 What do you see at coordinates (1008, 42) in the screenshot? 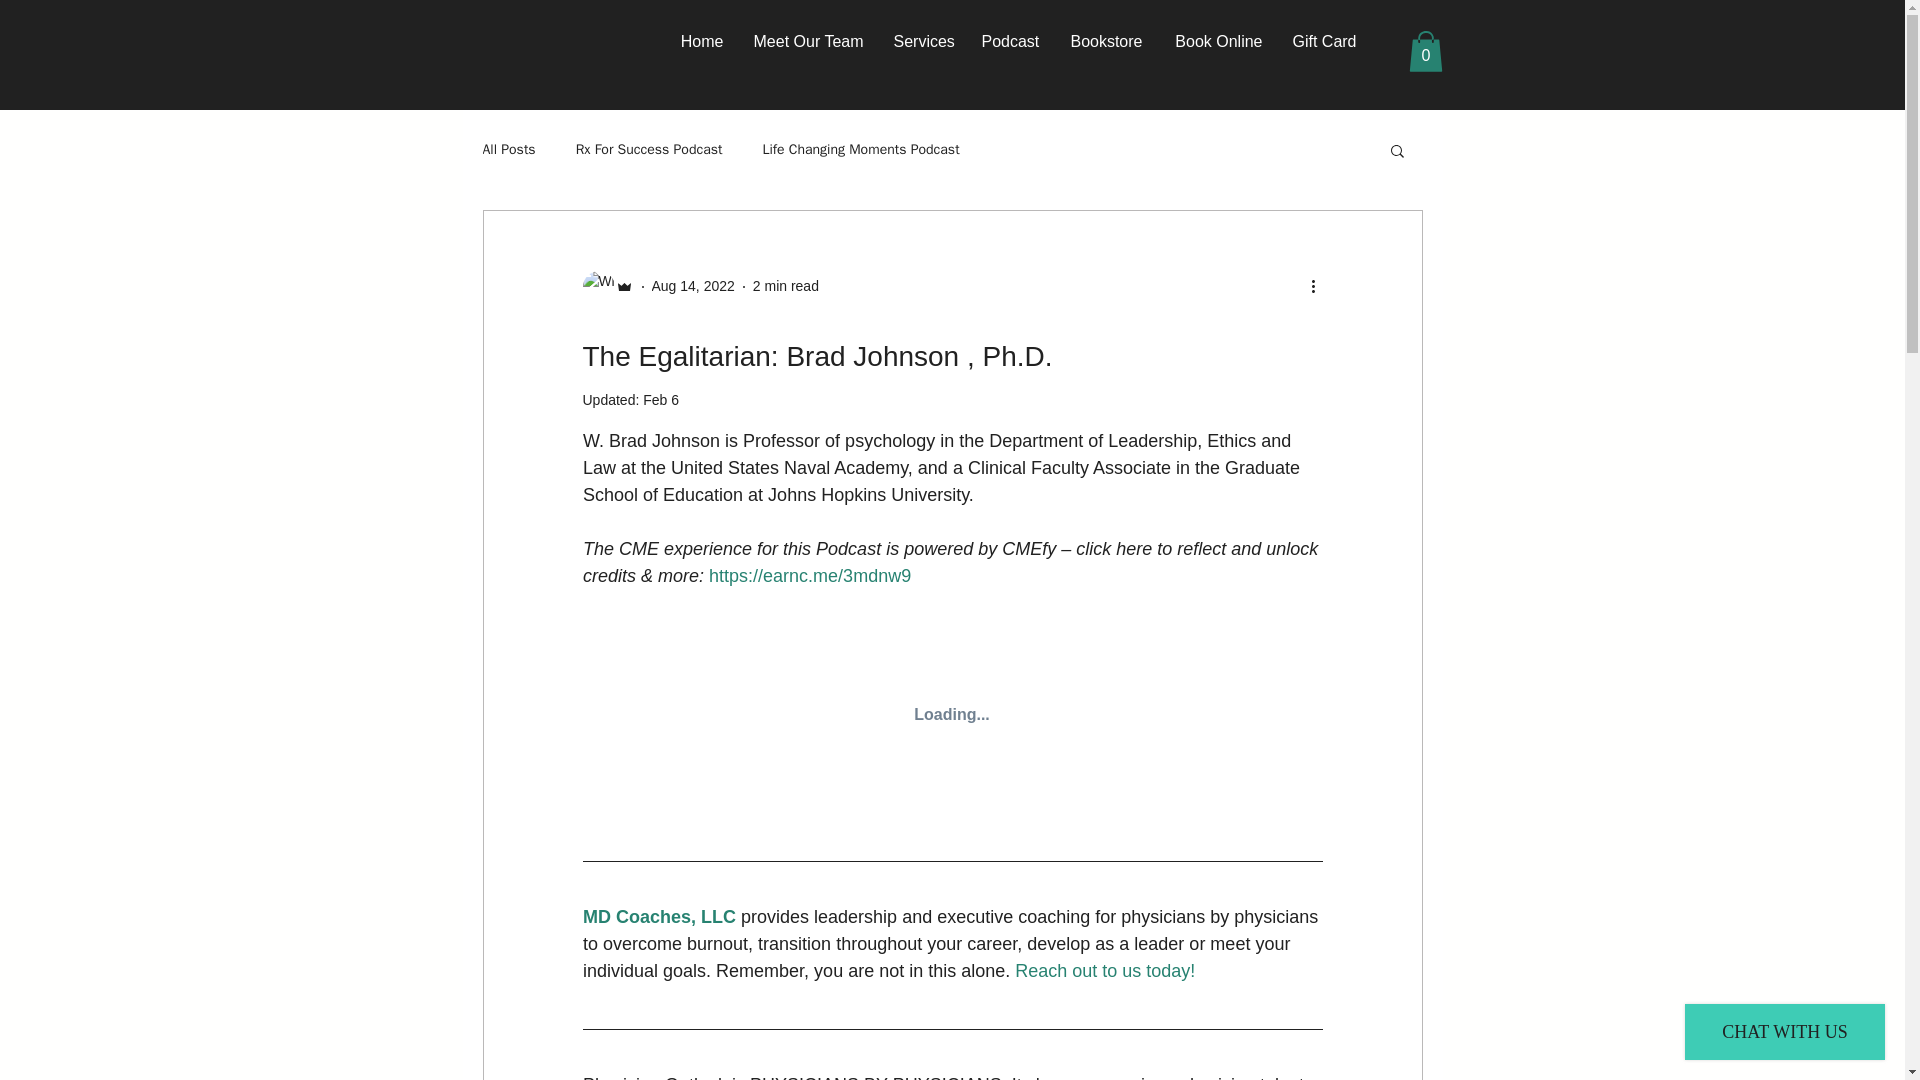
I see `Podcast` at bounding box center [1008, 42].